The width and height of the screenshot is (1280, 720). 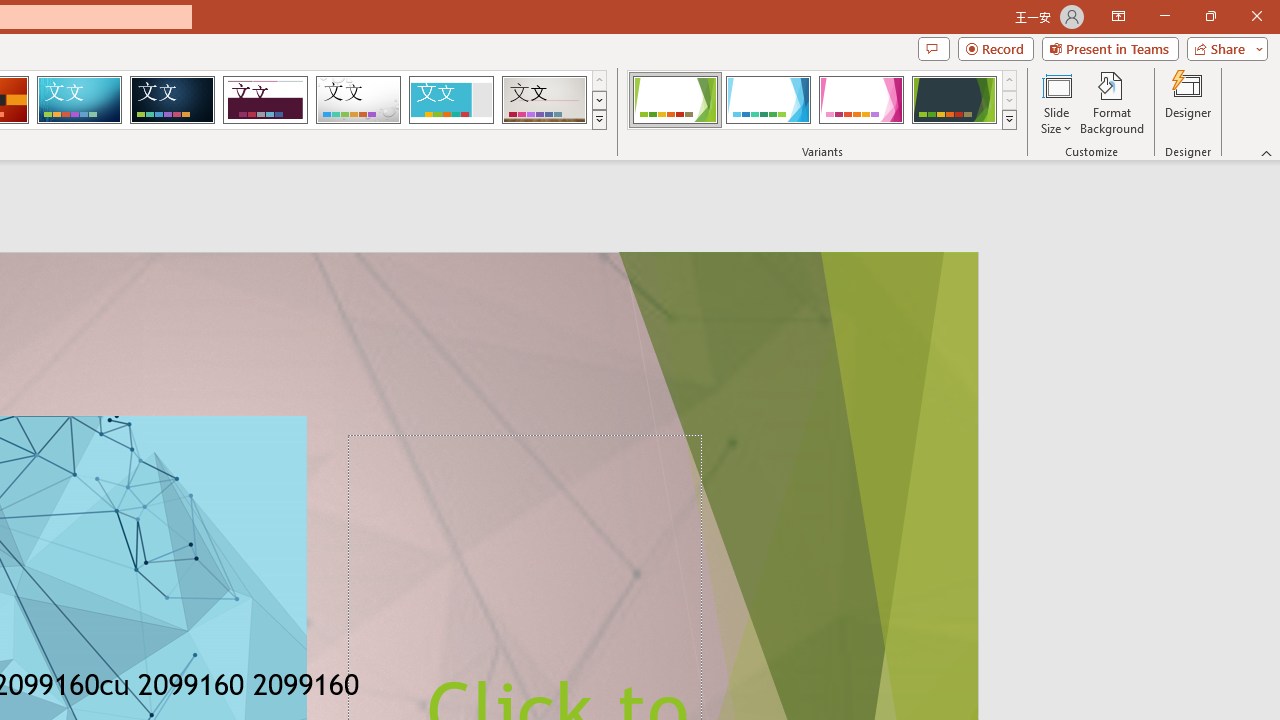 What do you see at coordinates (358, 100) in the screenshot?
I see `Droplet Loading Preview...` at bounding box center [358, 100].